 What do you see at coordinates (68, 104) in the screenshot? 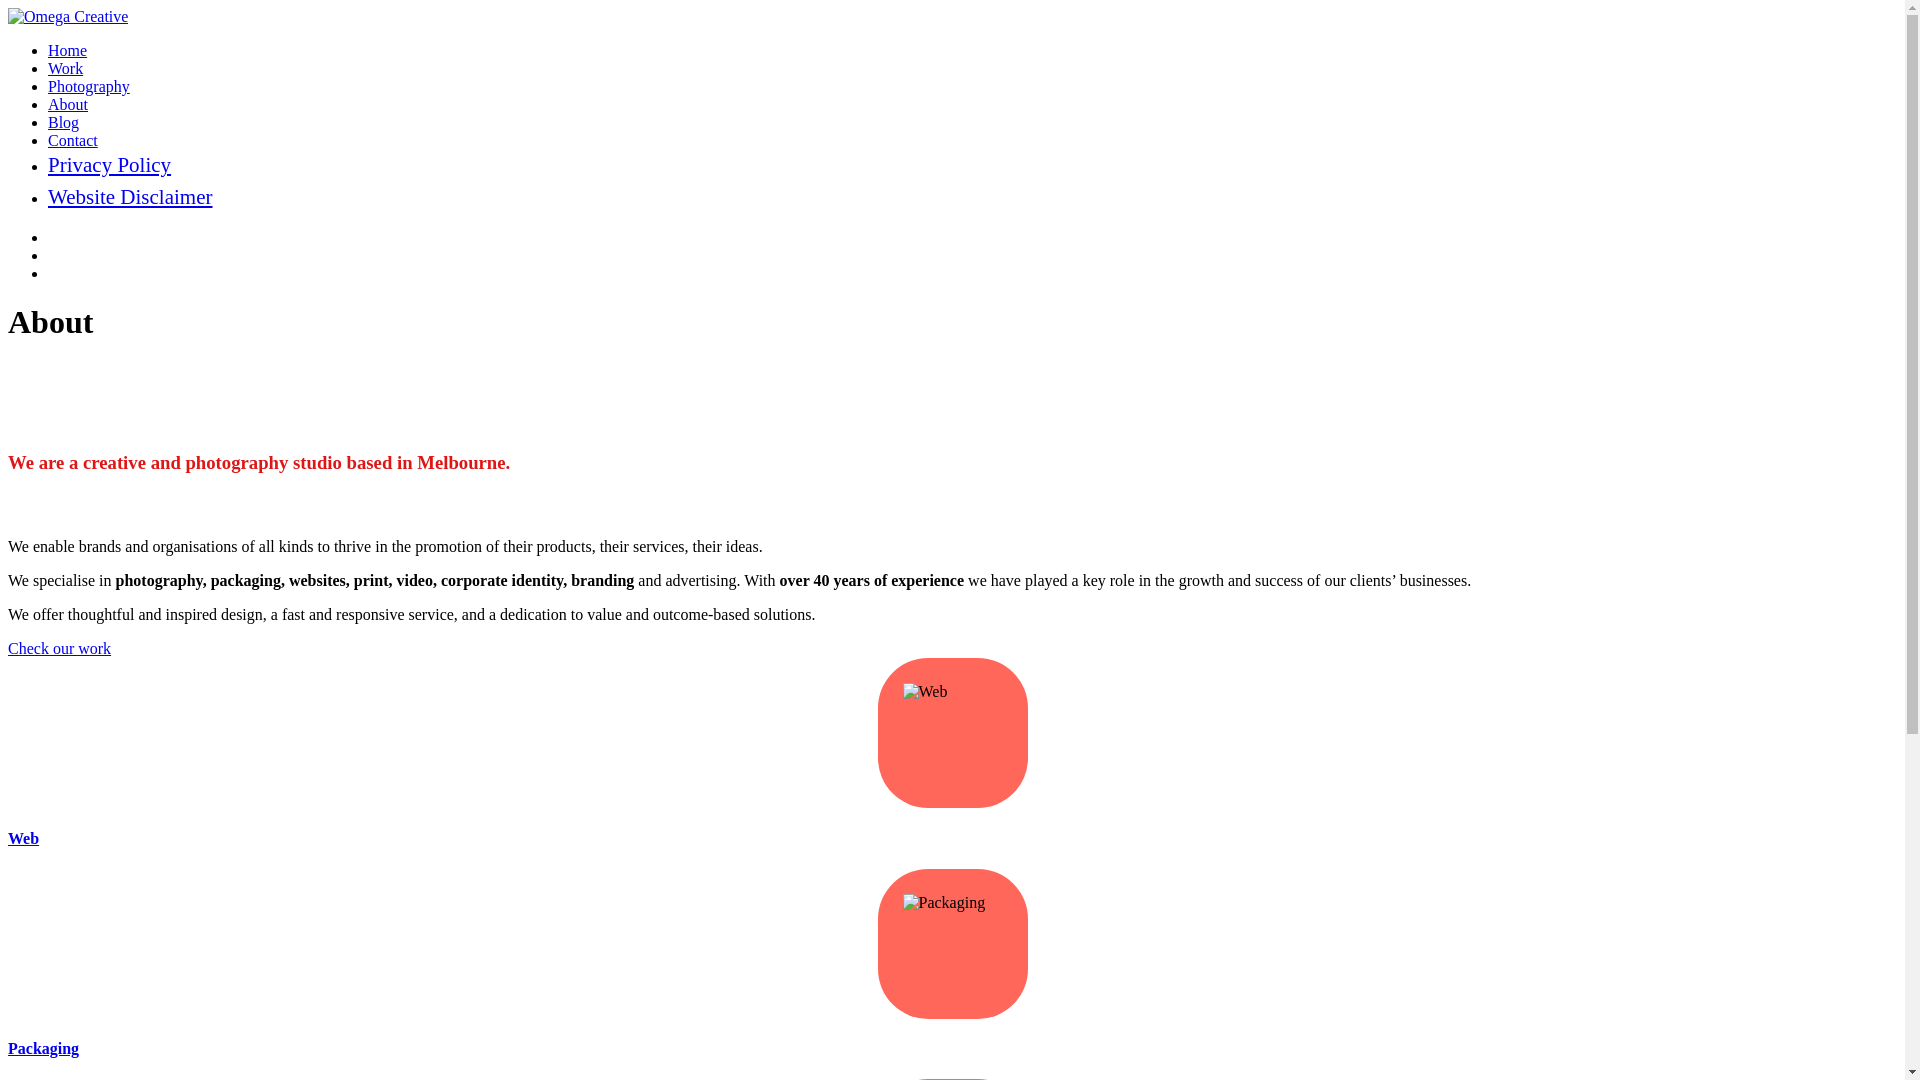
I see `About` at bounding box center [68, 104].